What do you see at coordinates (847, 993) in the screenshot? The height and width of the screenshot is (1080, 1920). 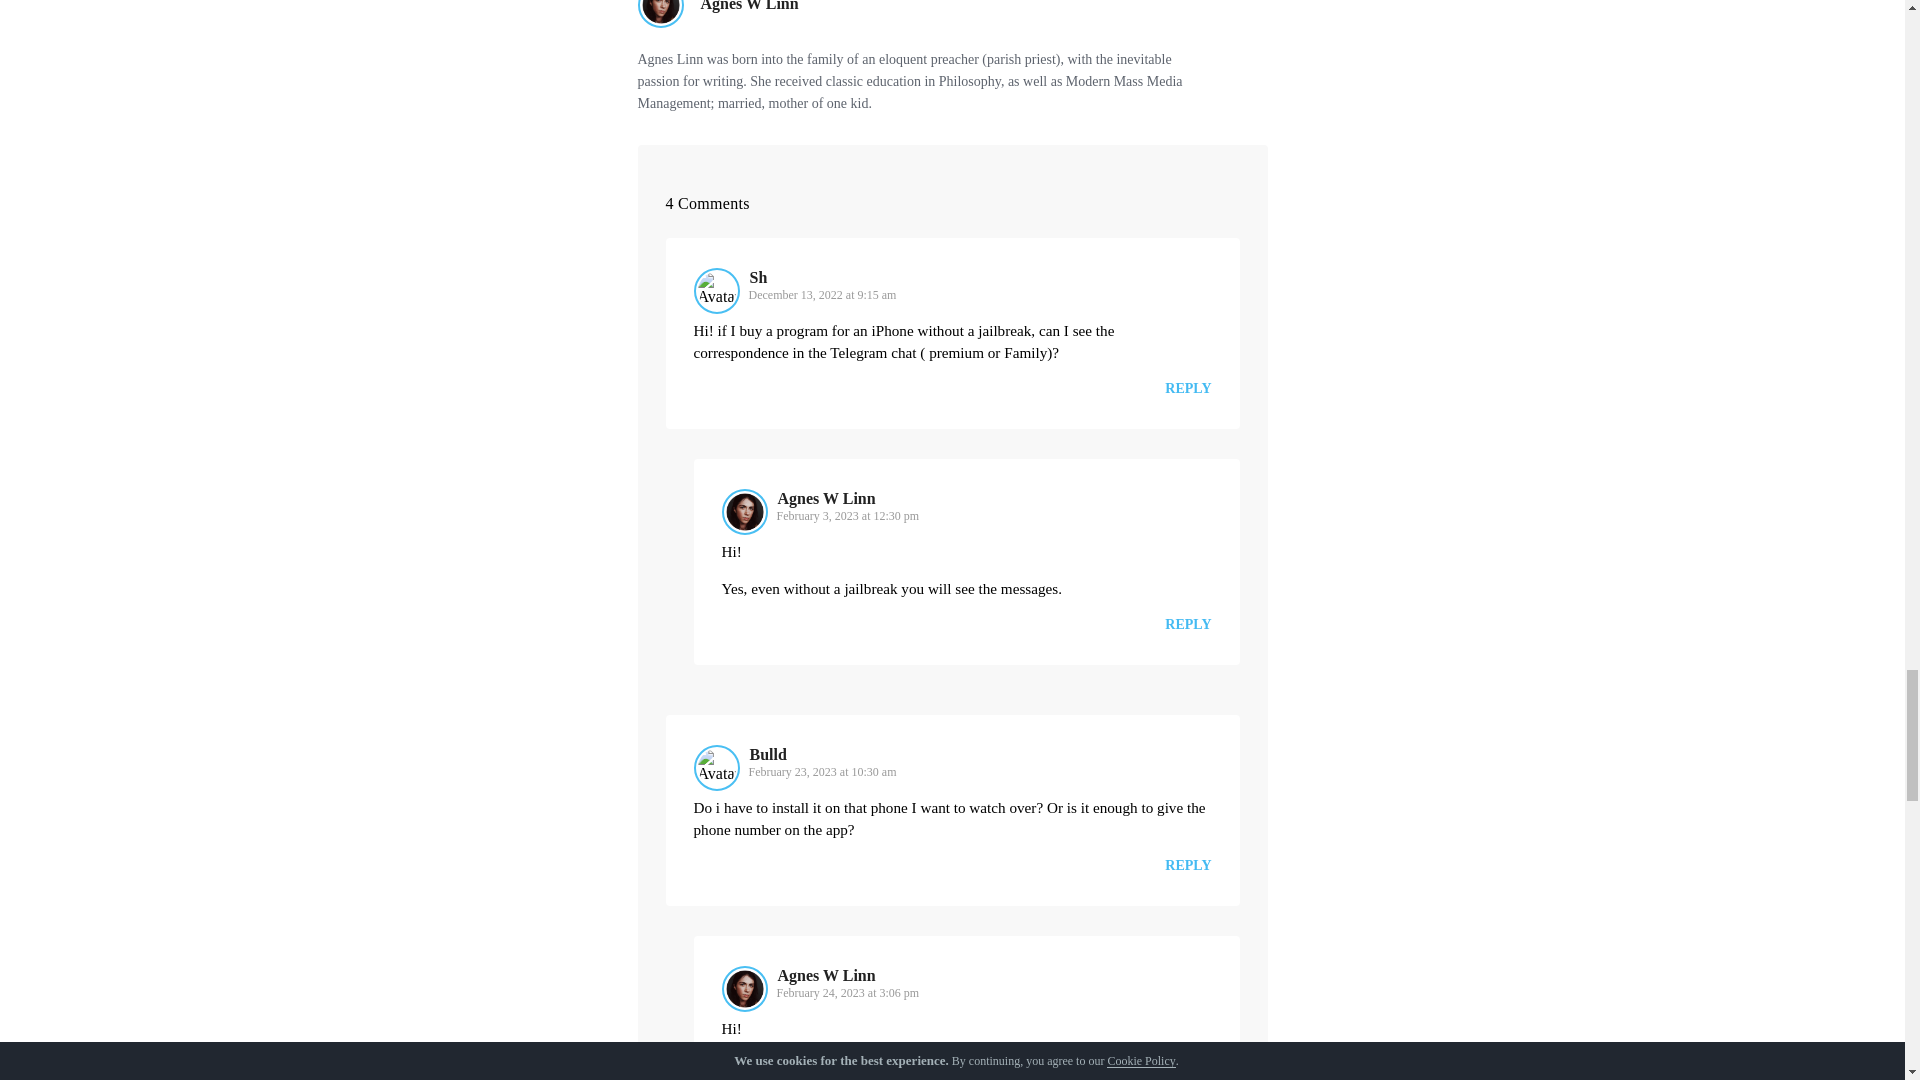 I see `February 24, 2023 at 3:06 pm` at bounding box center [847, 993].